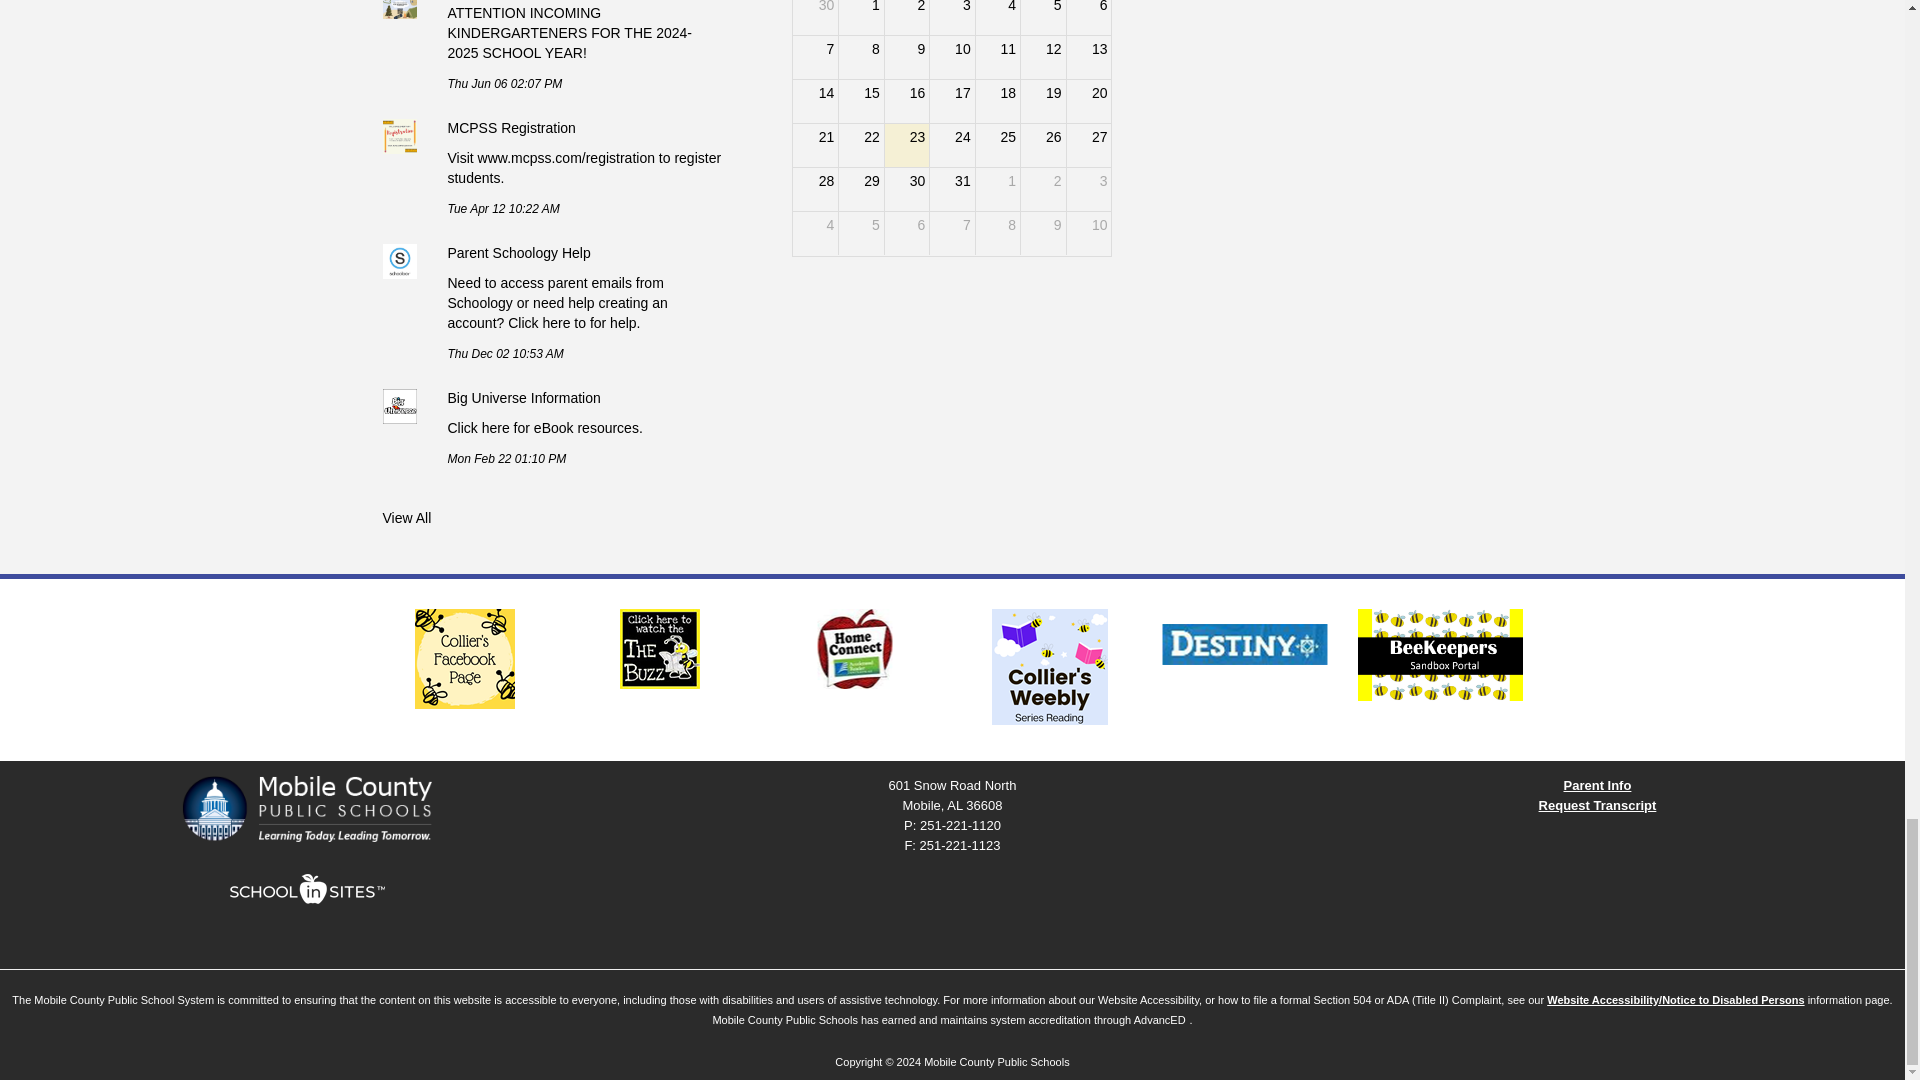  I want to click on 6, so click(907, 232).